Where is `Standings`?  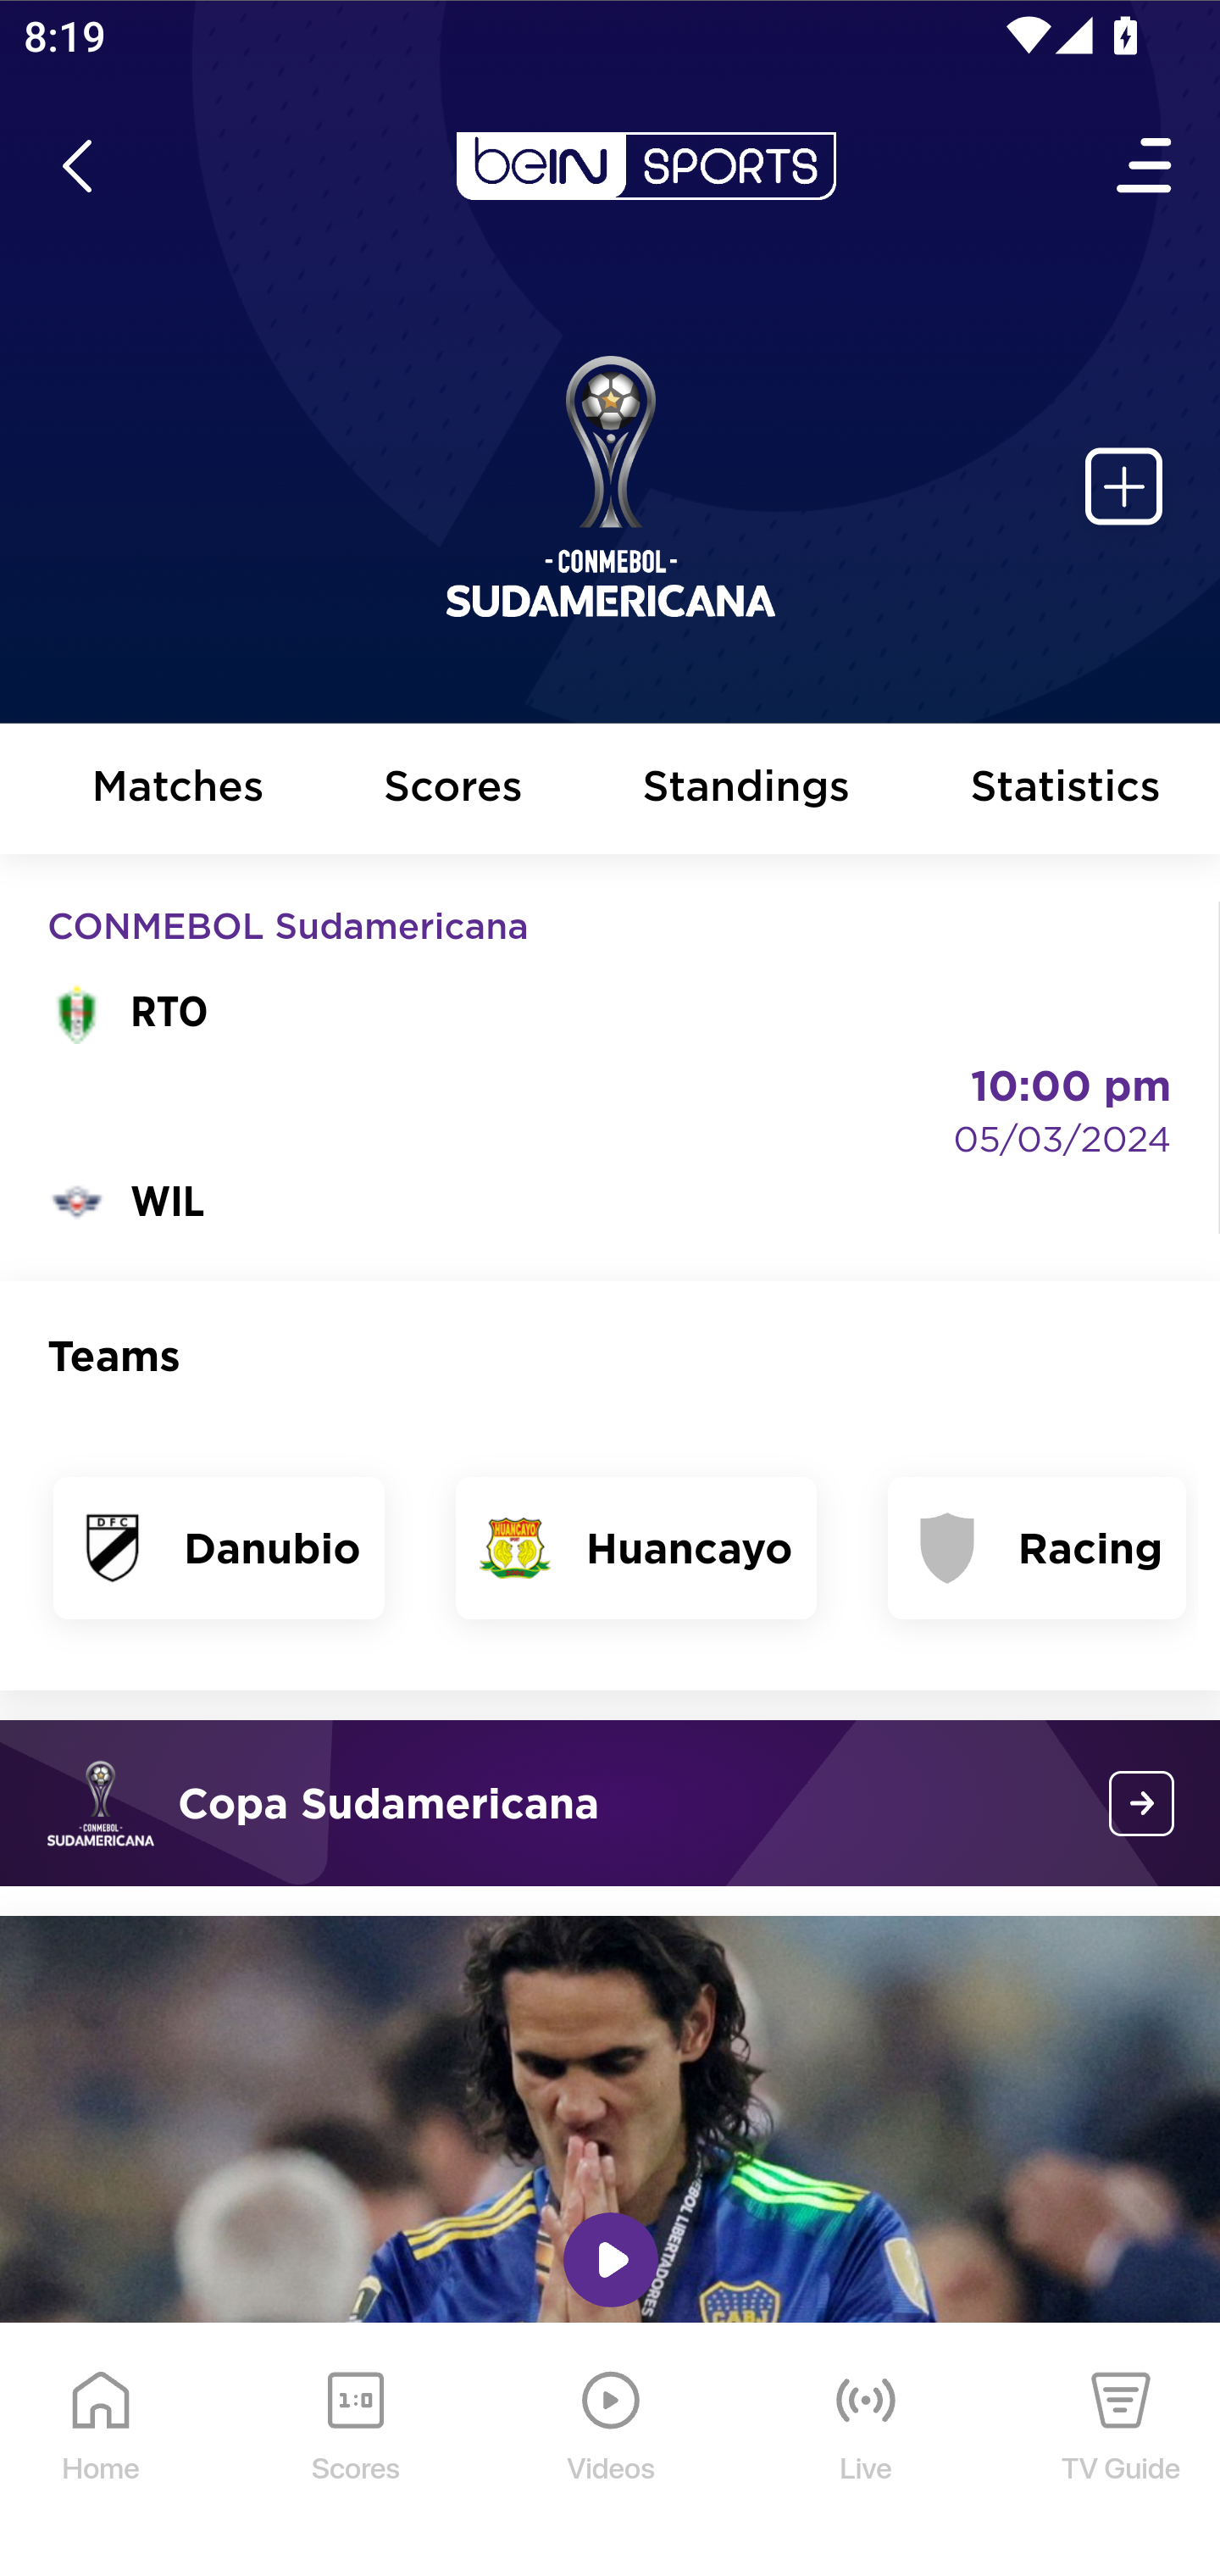 Standings is located at coordinates (747, 790).